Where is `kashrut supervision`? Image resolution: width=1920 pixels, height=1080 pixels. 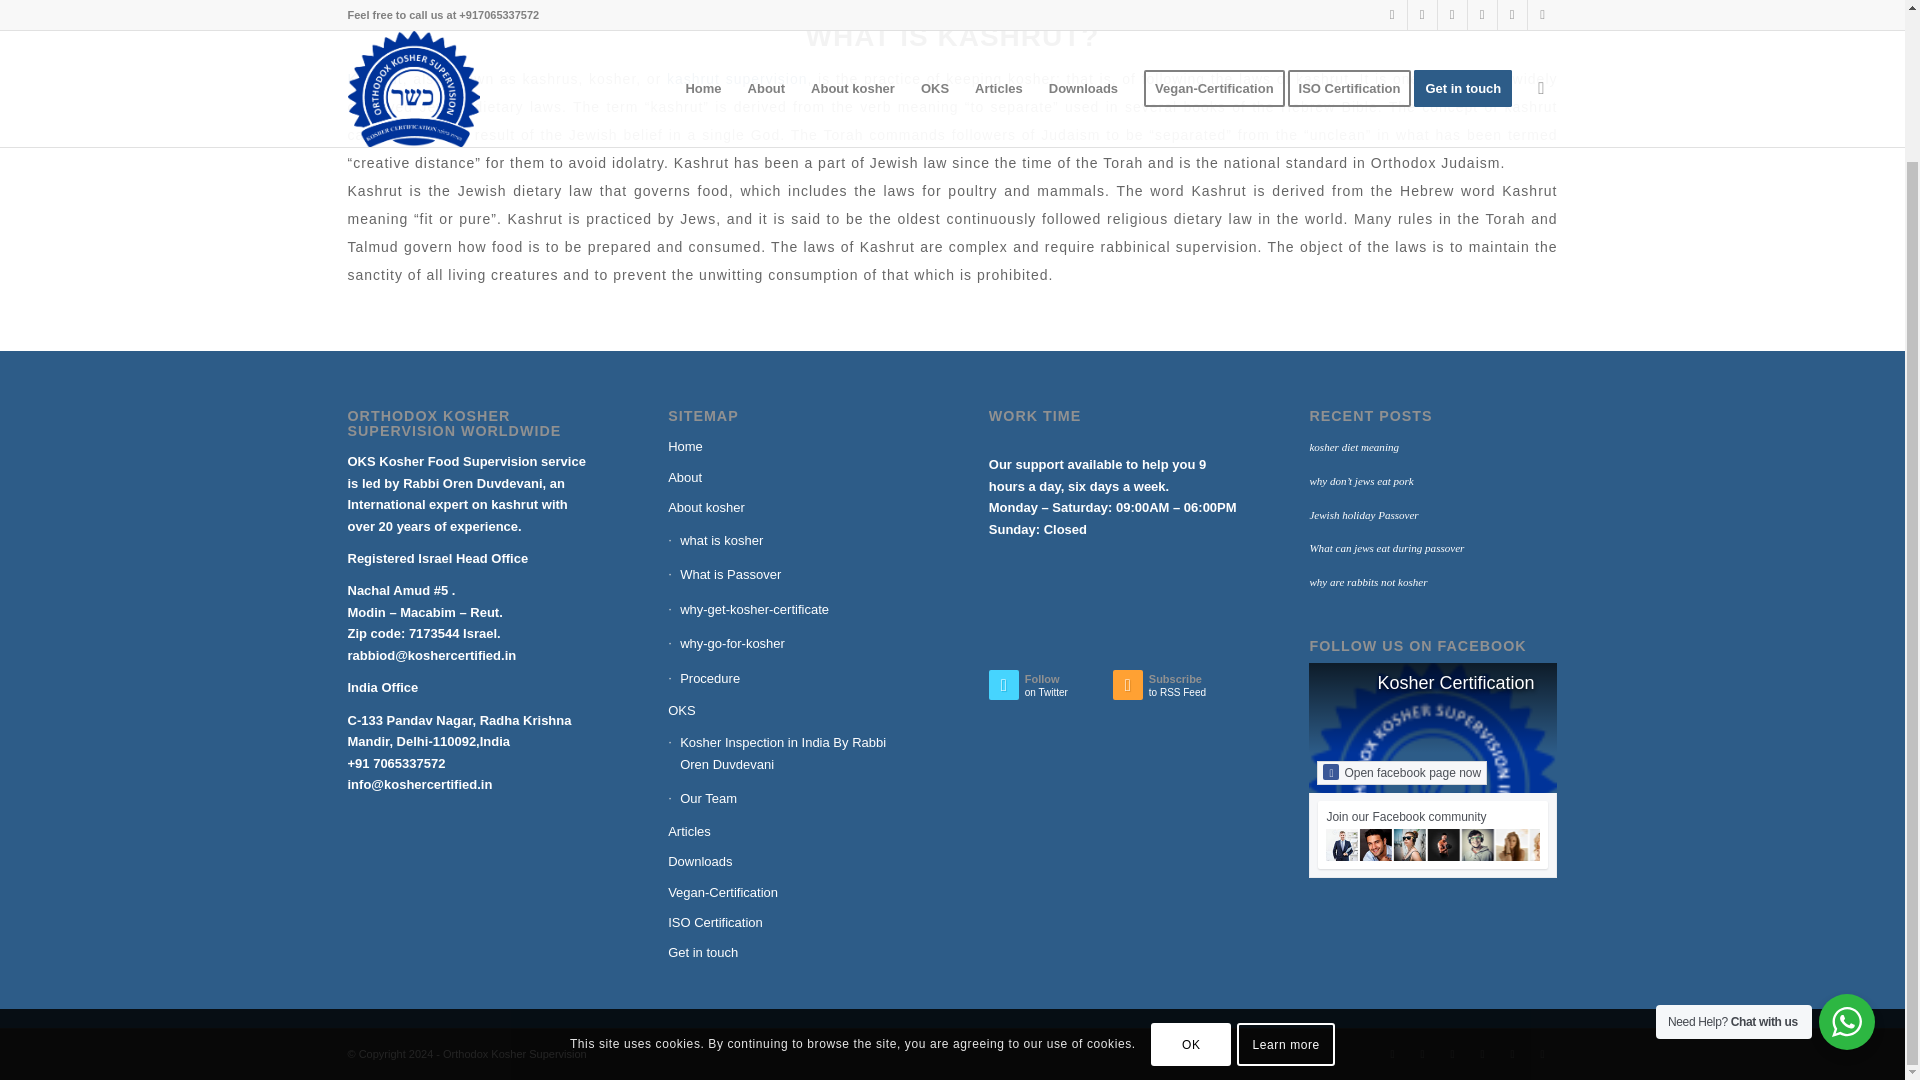 kashrut supervision is located at coordinates (736, 79).